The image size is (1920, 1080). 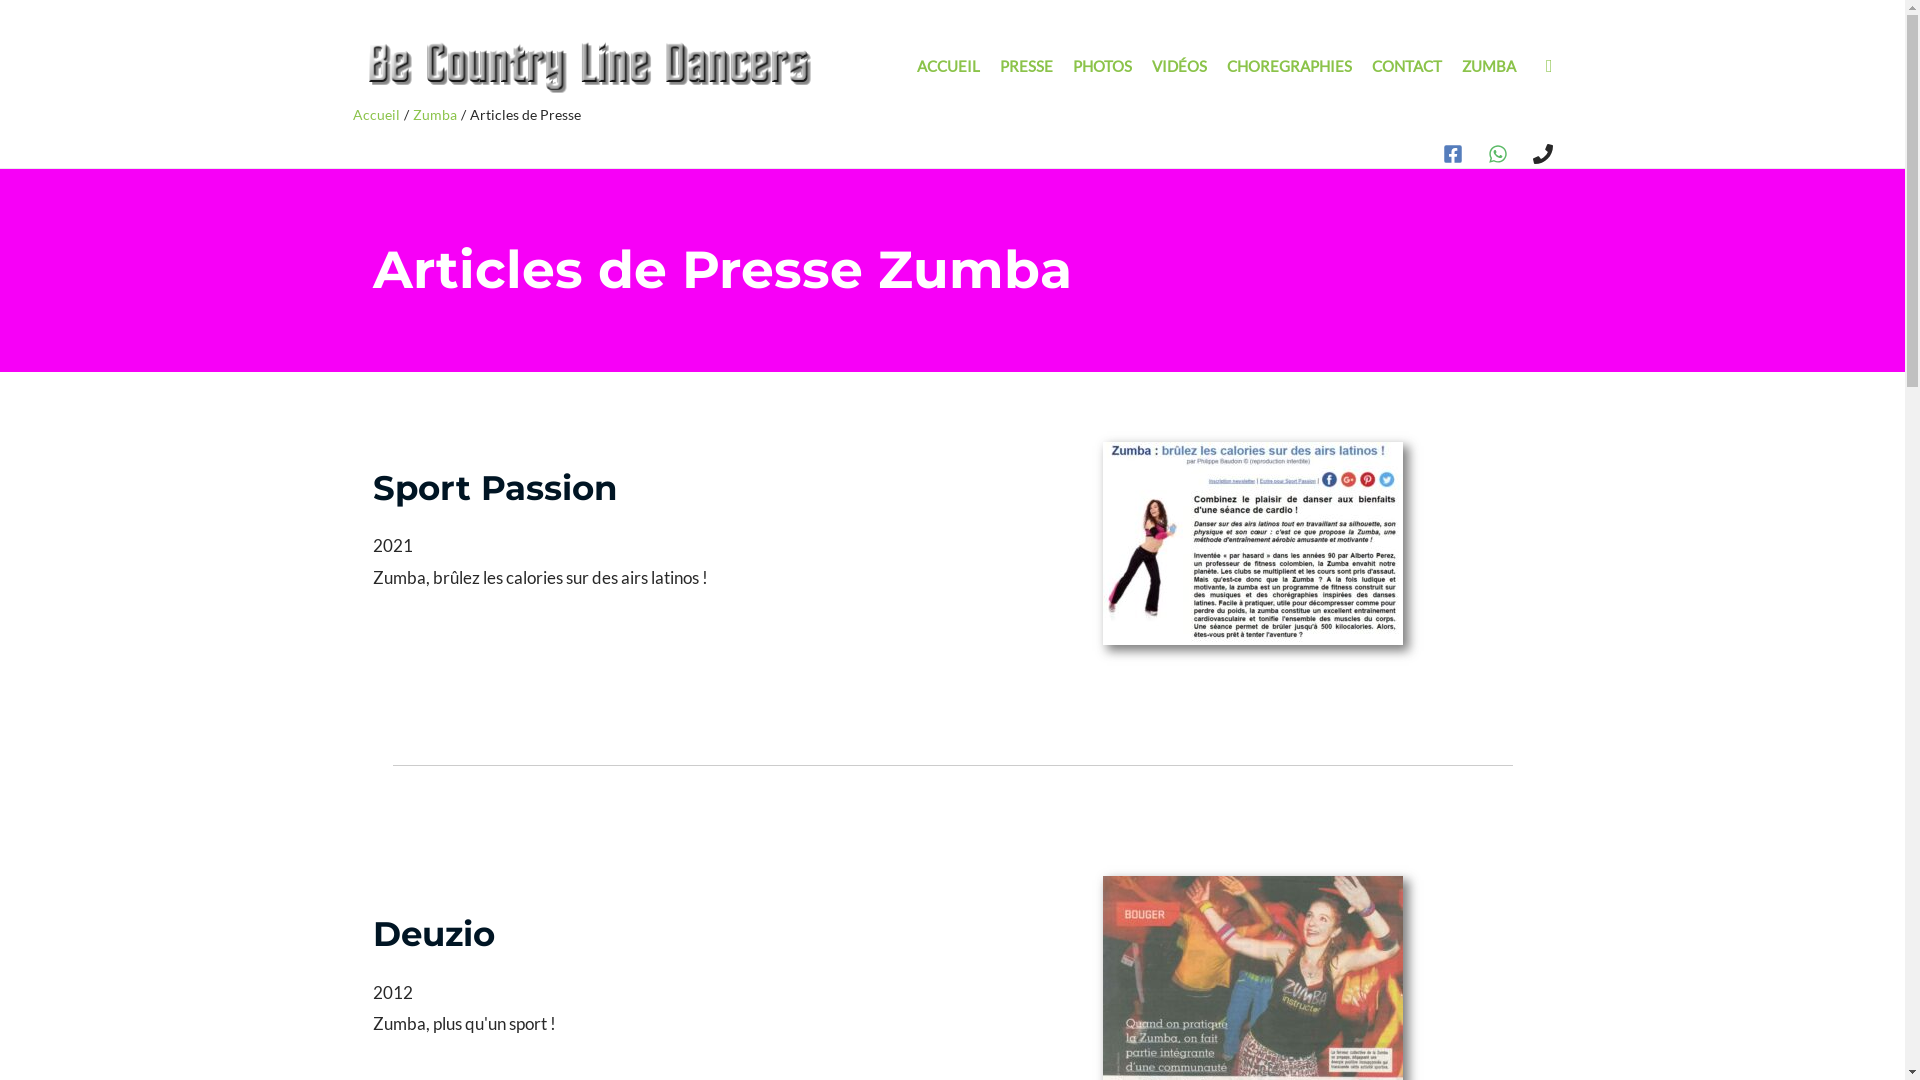 I want to click on Accueil, so click(x=376, y=114).